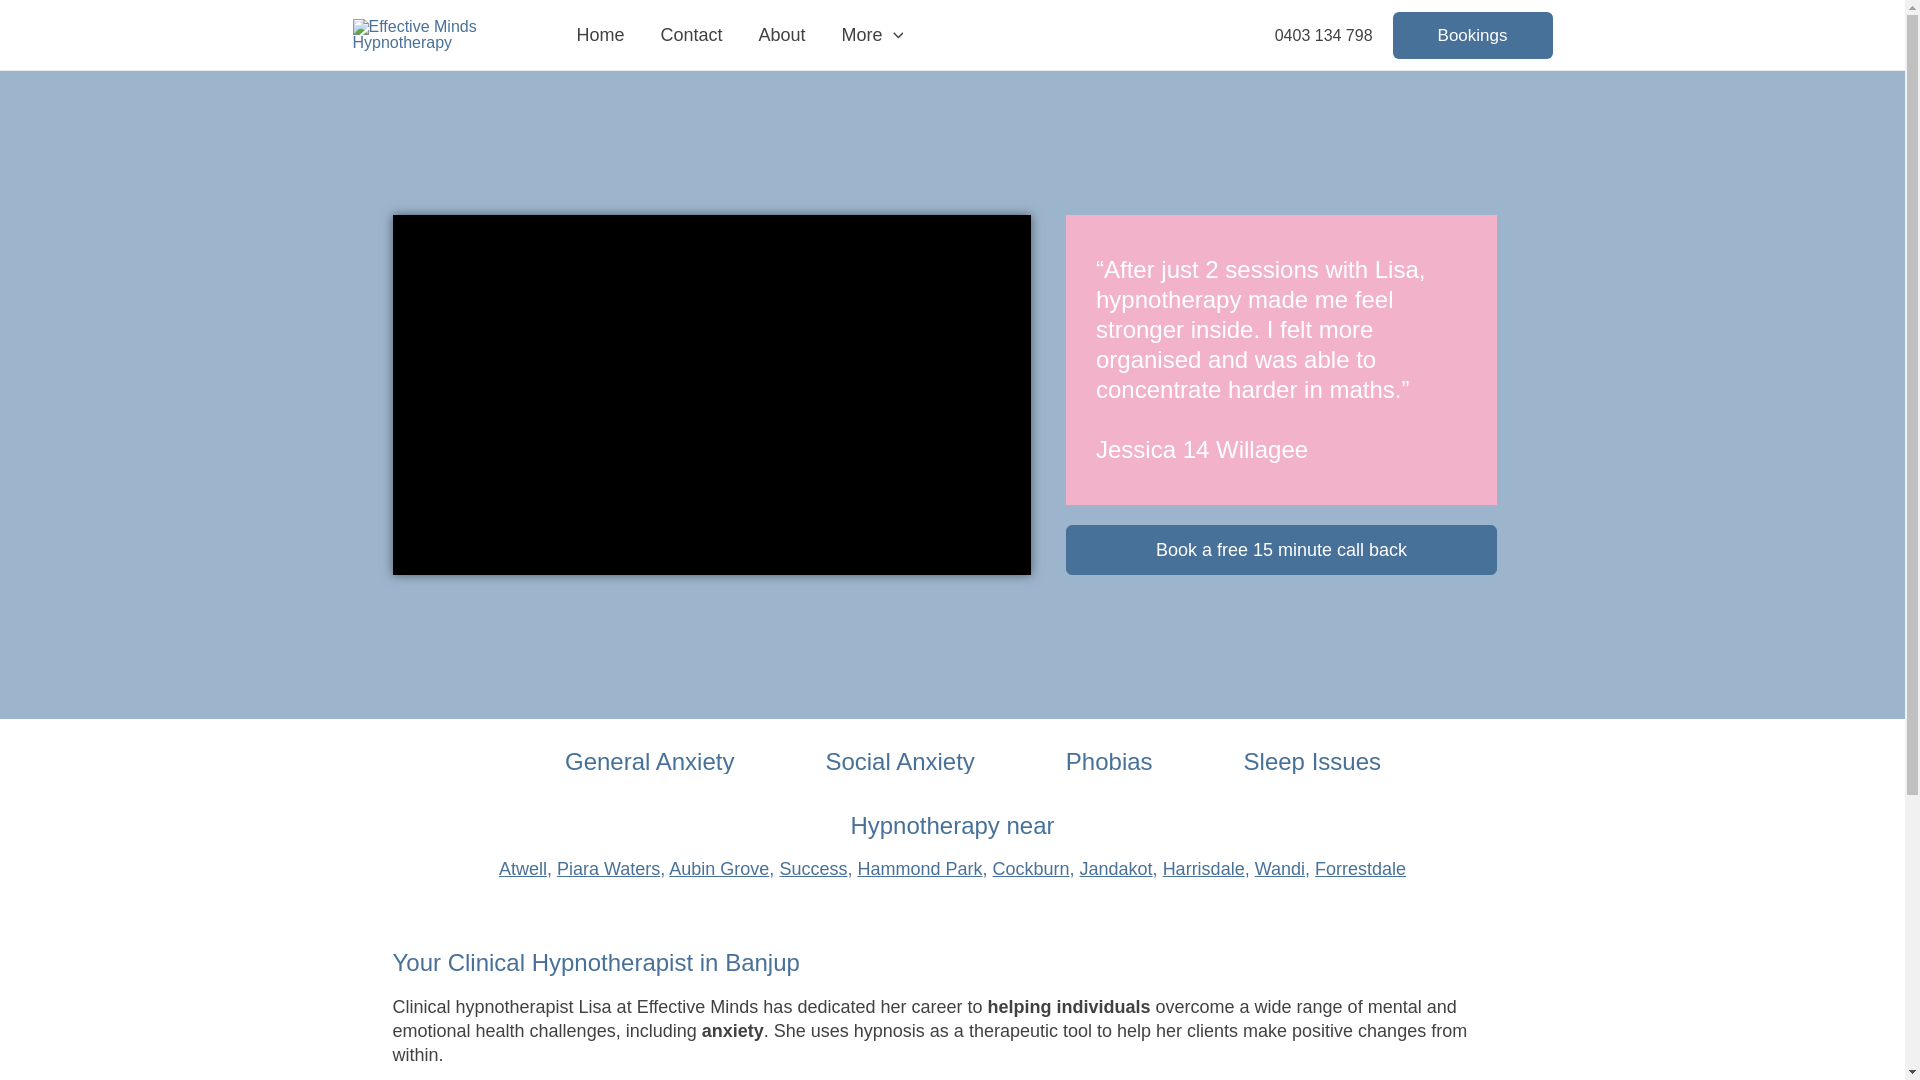 The image size is (1920, 1080). I want to click on Home, so click(600, 35).